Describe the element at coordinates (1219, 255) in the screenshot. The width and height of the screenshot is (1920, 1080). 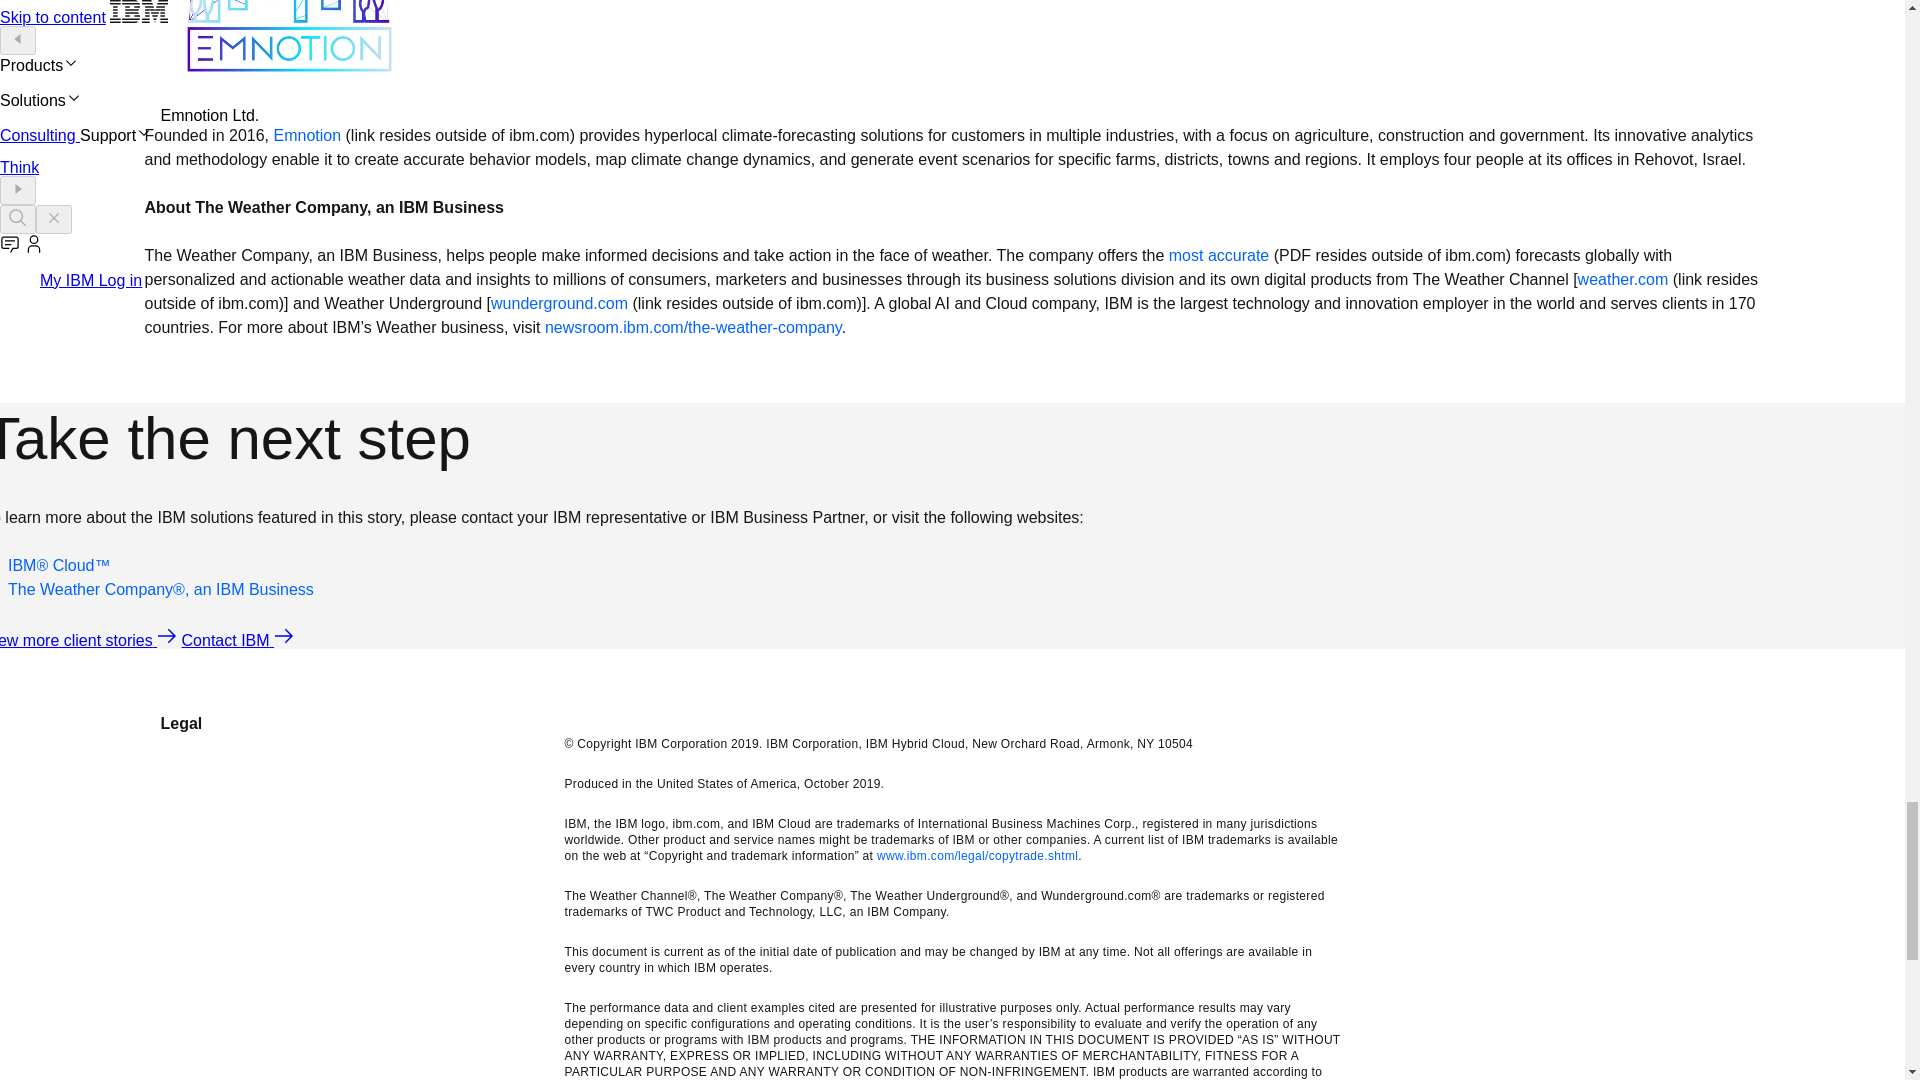
I see `most accurate` at that location.